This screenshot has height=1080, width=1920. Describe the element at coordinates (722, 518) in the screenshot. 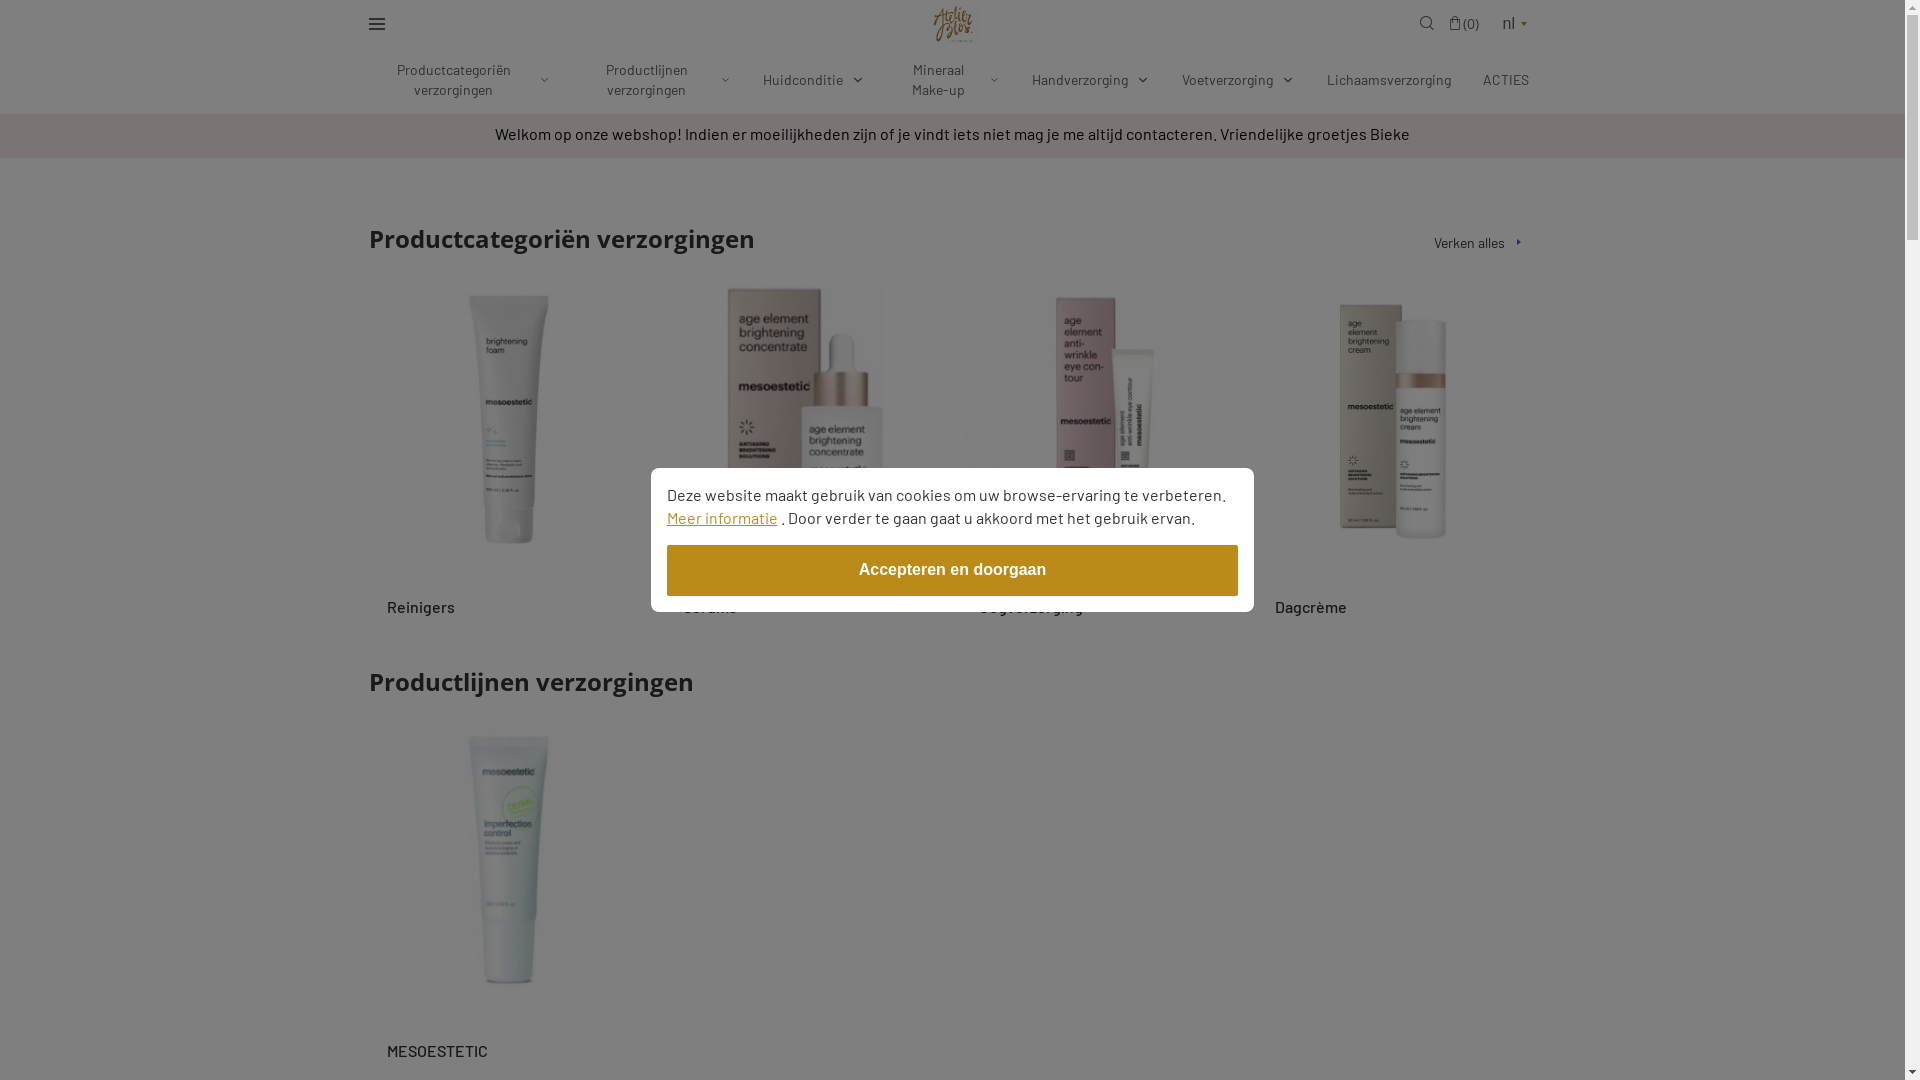

I see `Meer informatie` at that location.